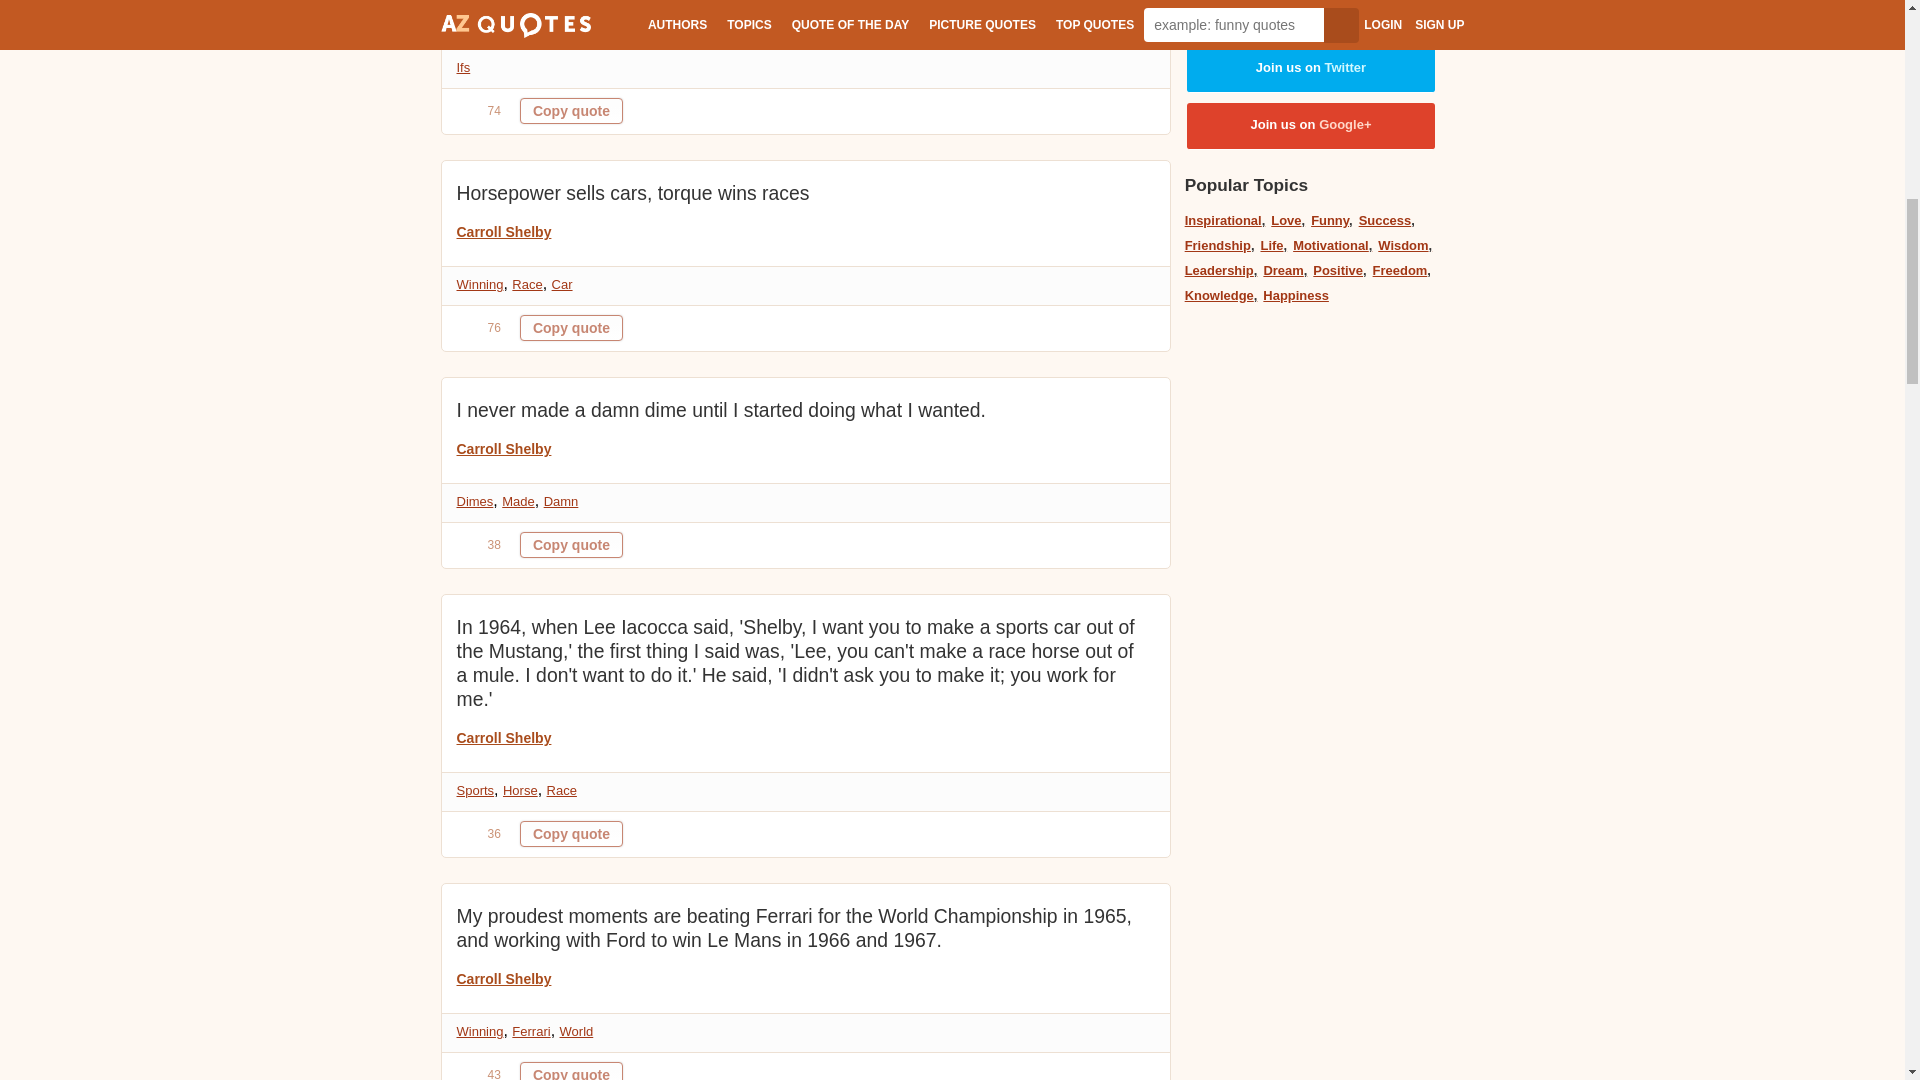 This screenshot has height=1080, width=1920. What do you see at coordinates (571, 111) in the screenshot?
I see `Quote is copied` at bounding box center [571, 111].